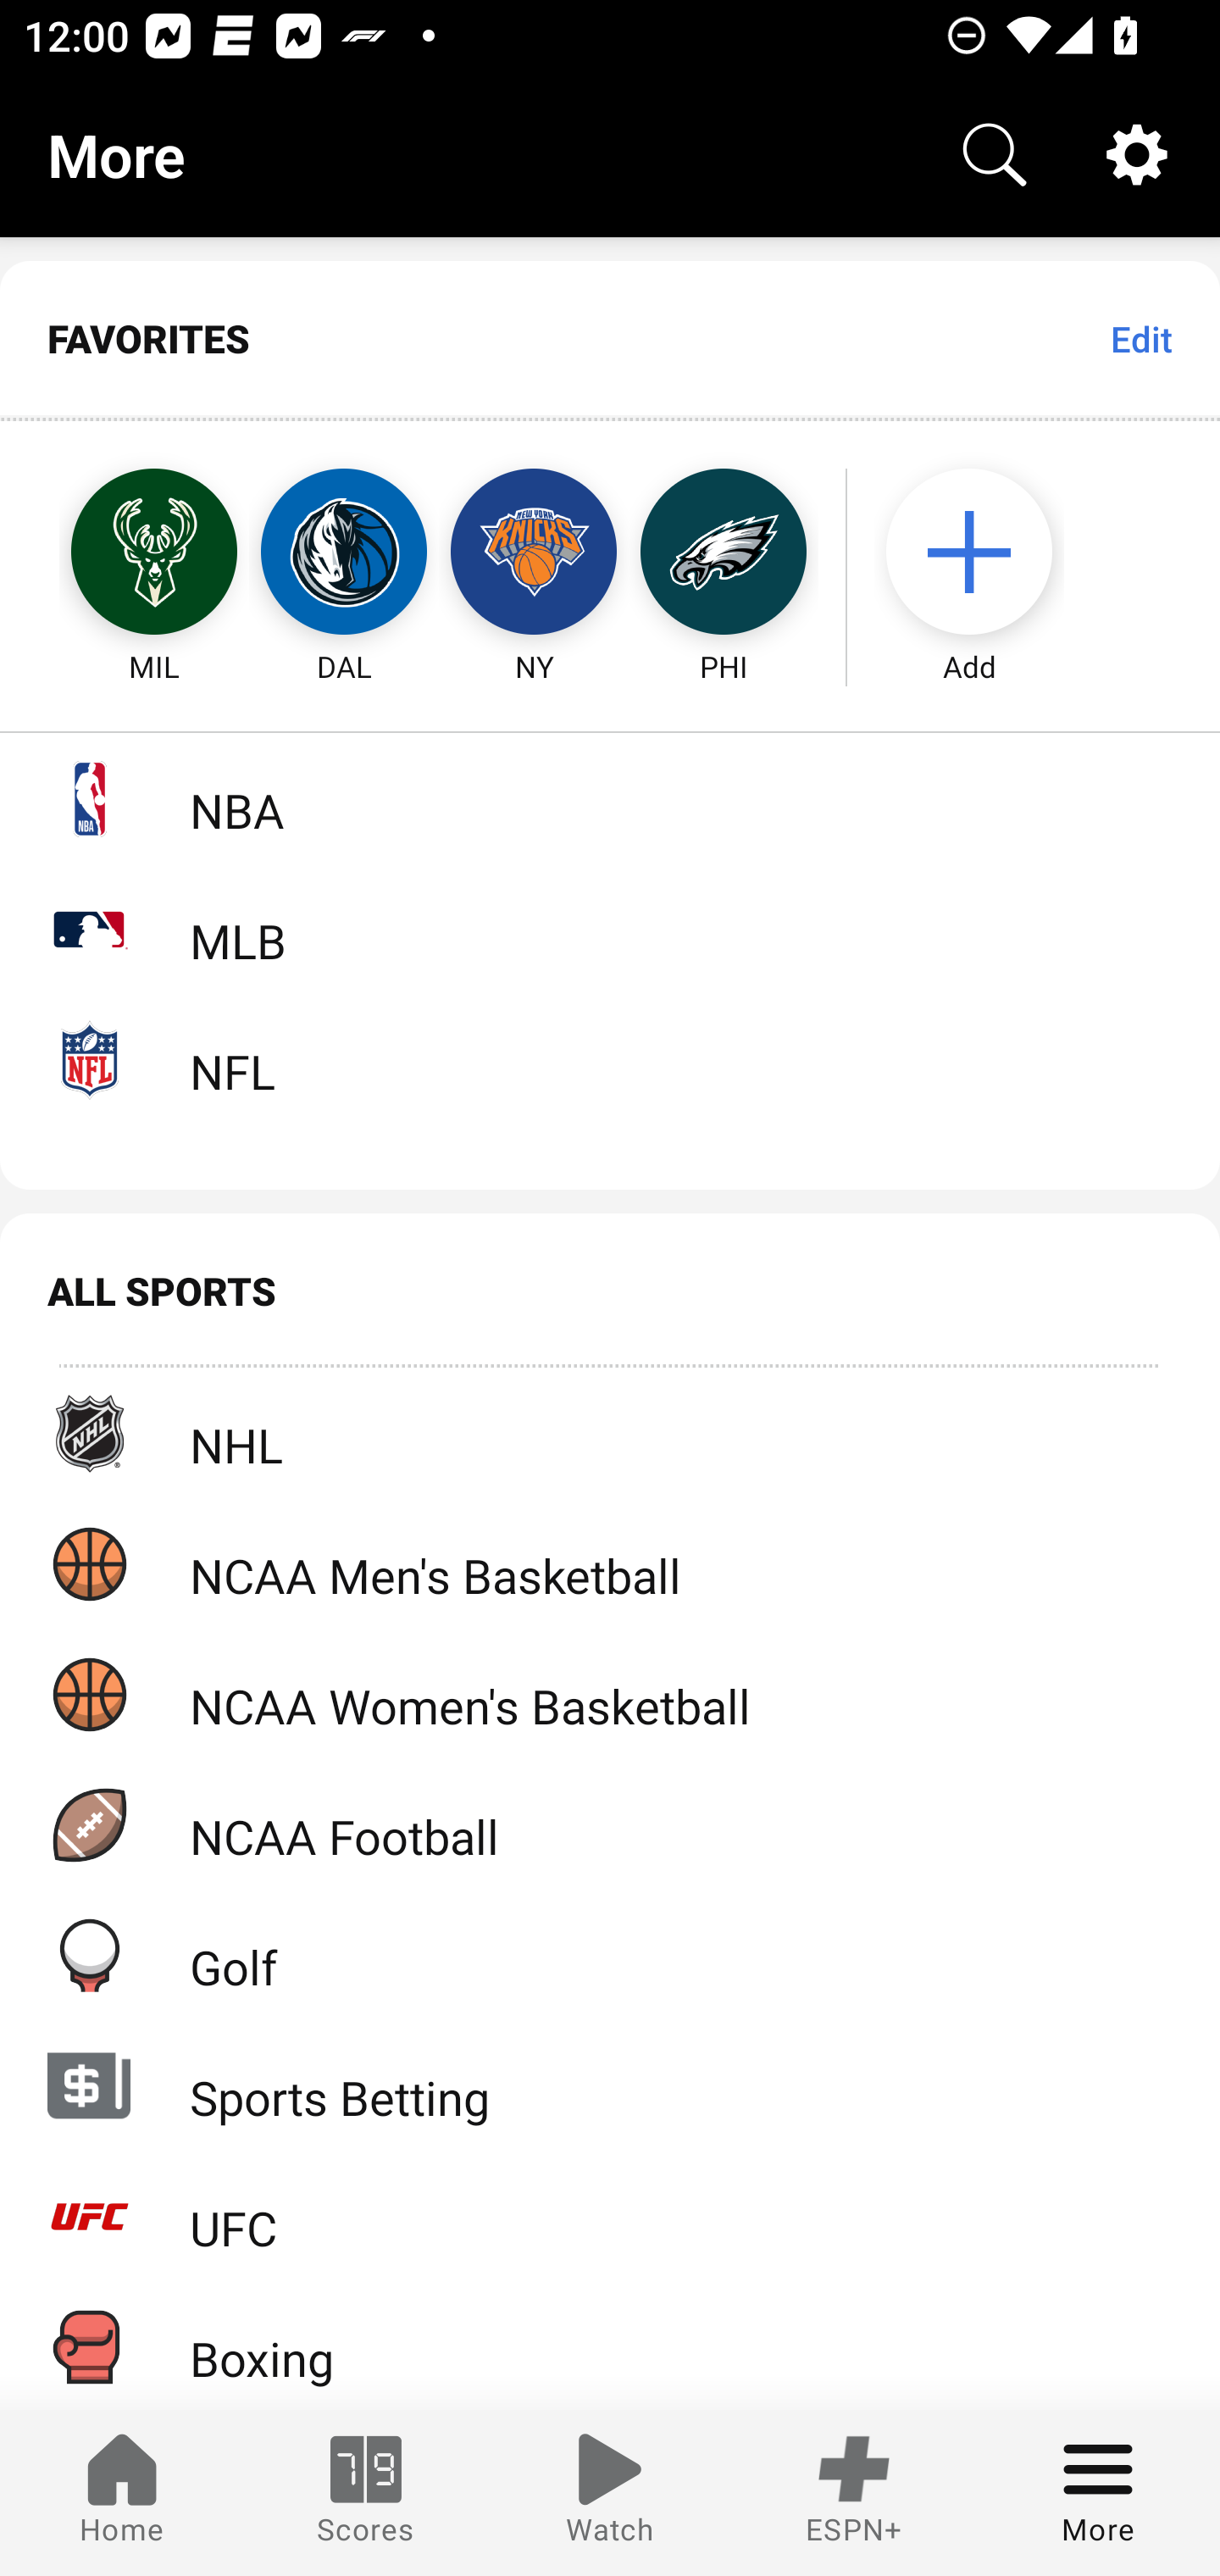 The width and height of the screenshot is (1220, 2576). Describe the element at coordinates (1140, 339) in the screenshot. I see `Edit` at that location.